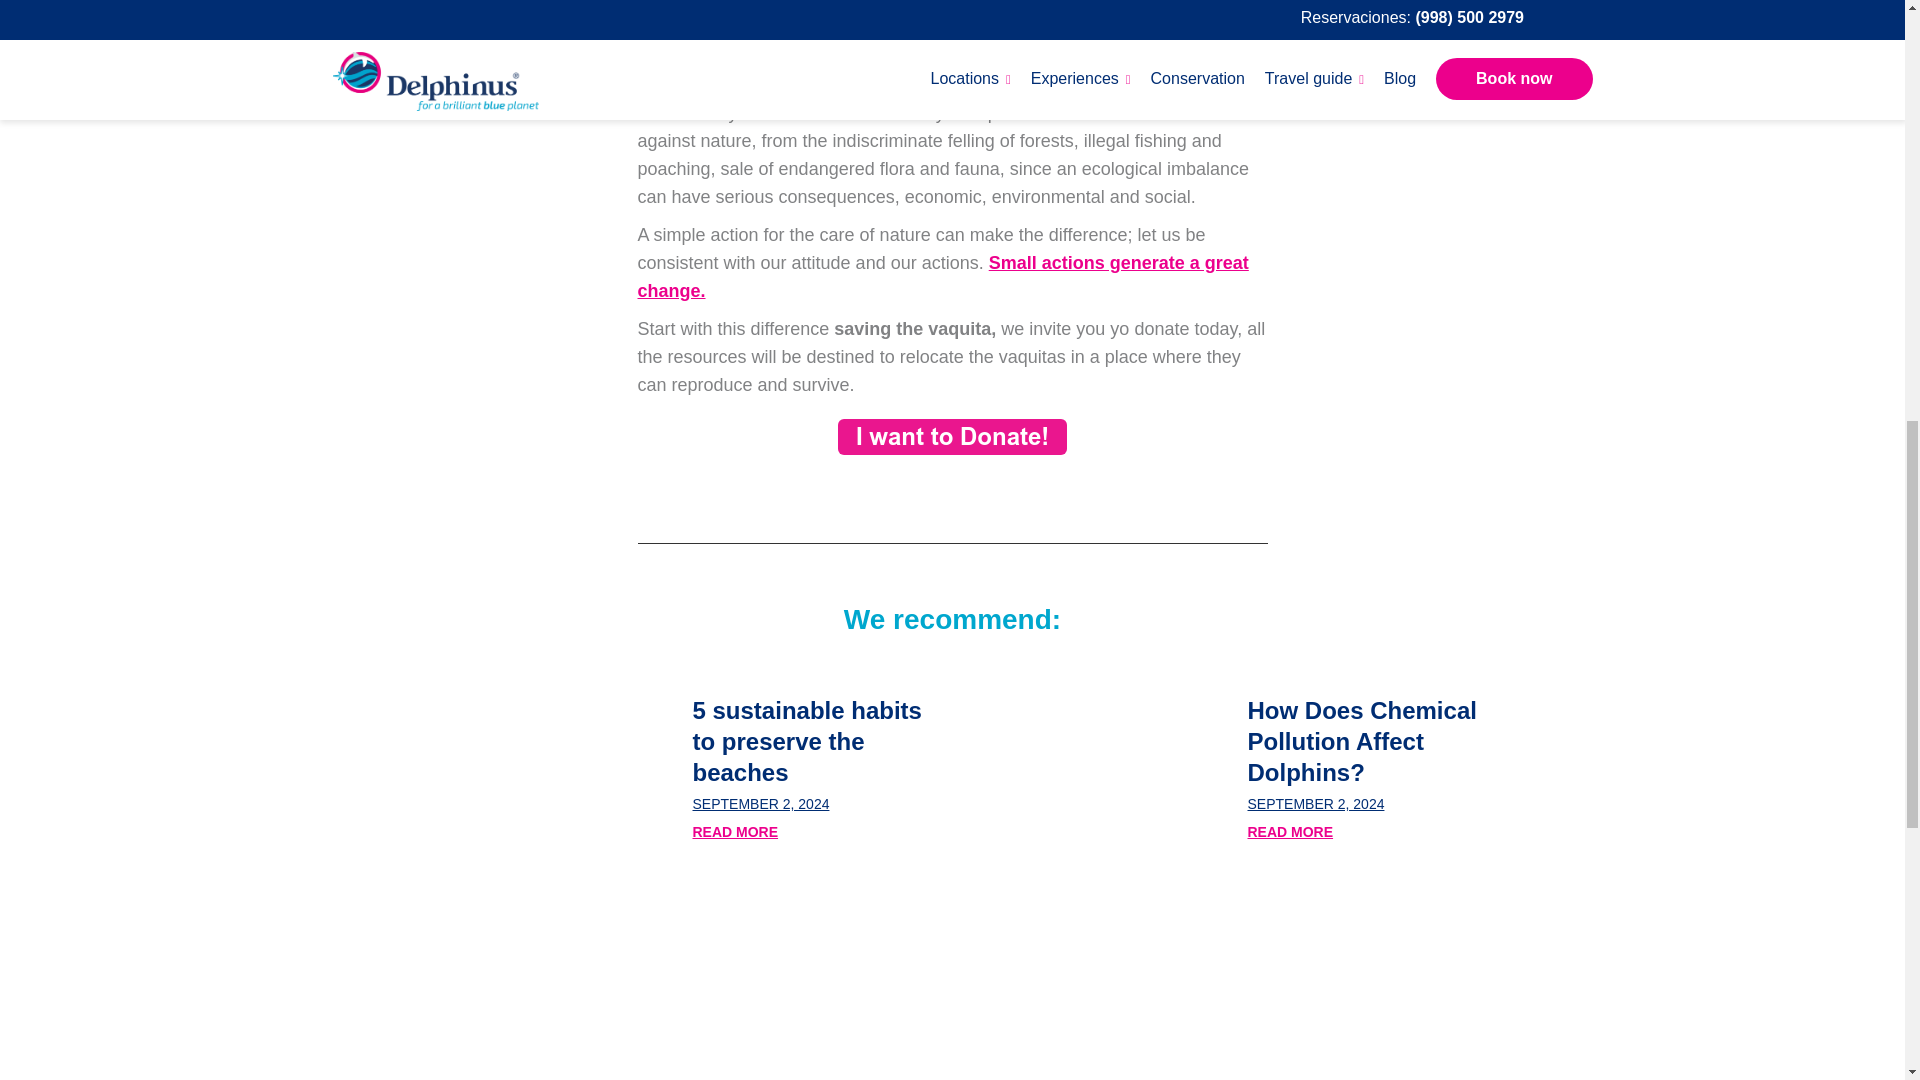 Image resolution: width=1920 pixels, height=1080 pixels. Describe the element at coordinates (734, 832) in the screenshot. I see `READ MORE` at that location.